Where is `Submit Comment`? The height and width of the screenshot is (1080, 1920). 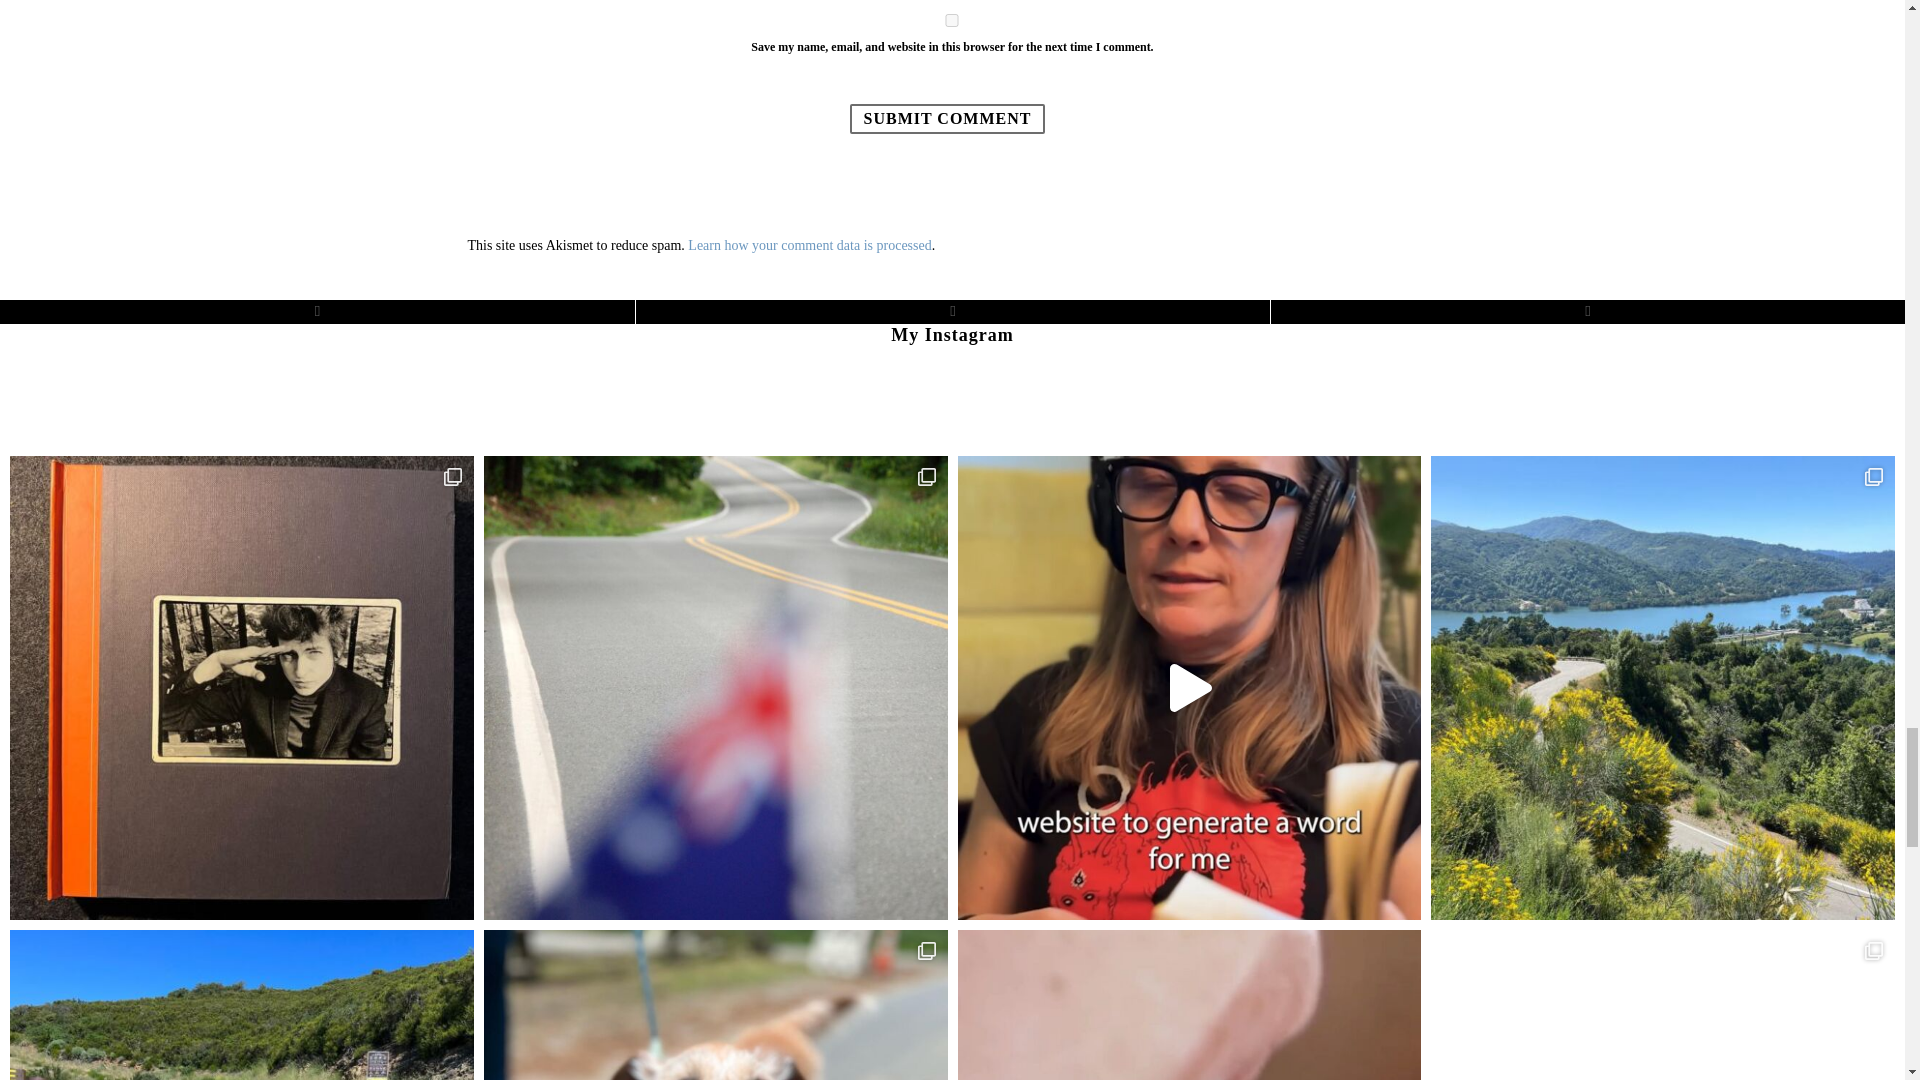 Submit Comment is located at coordinates (948, 118).